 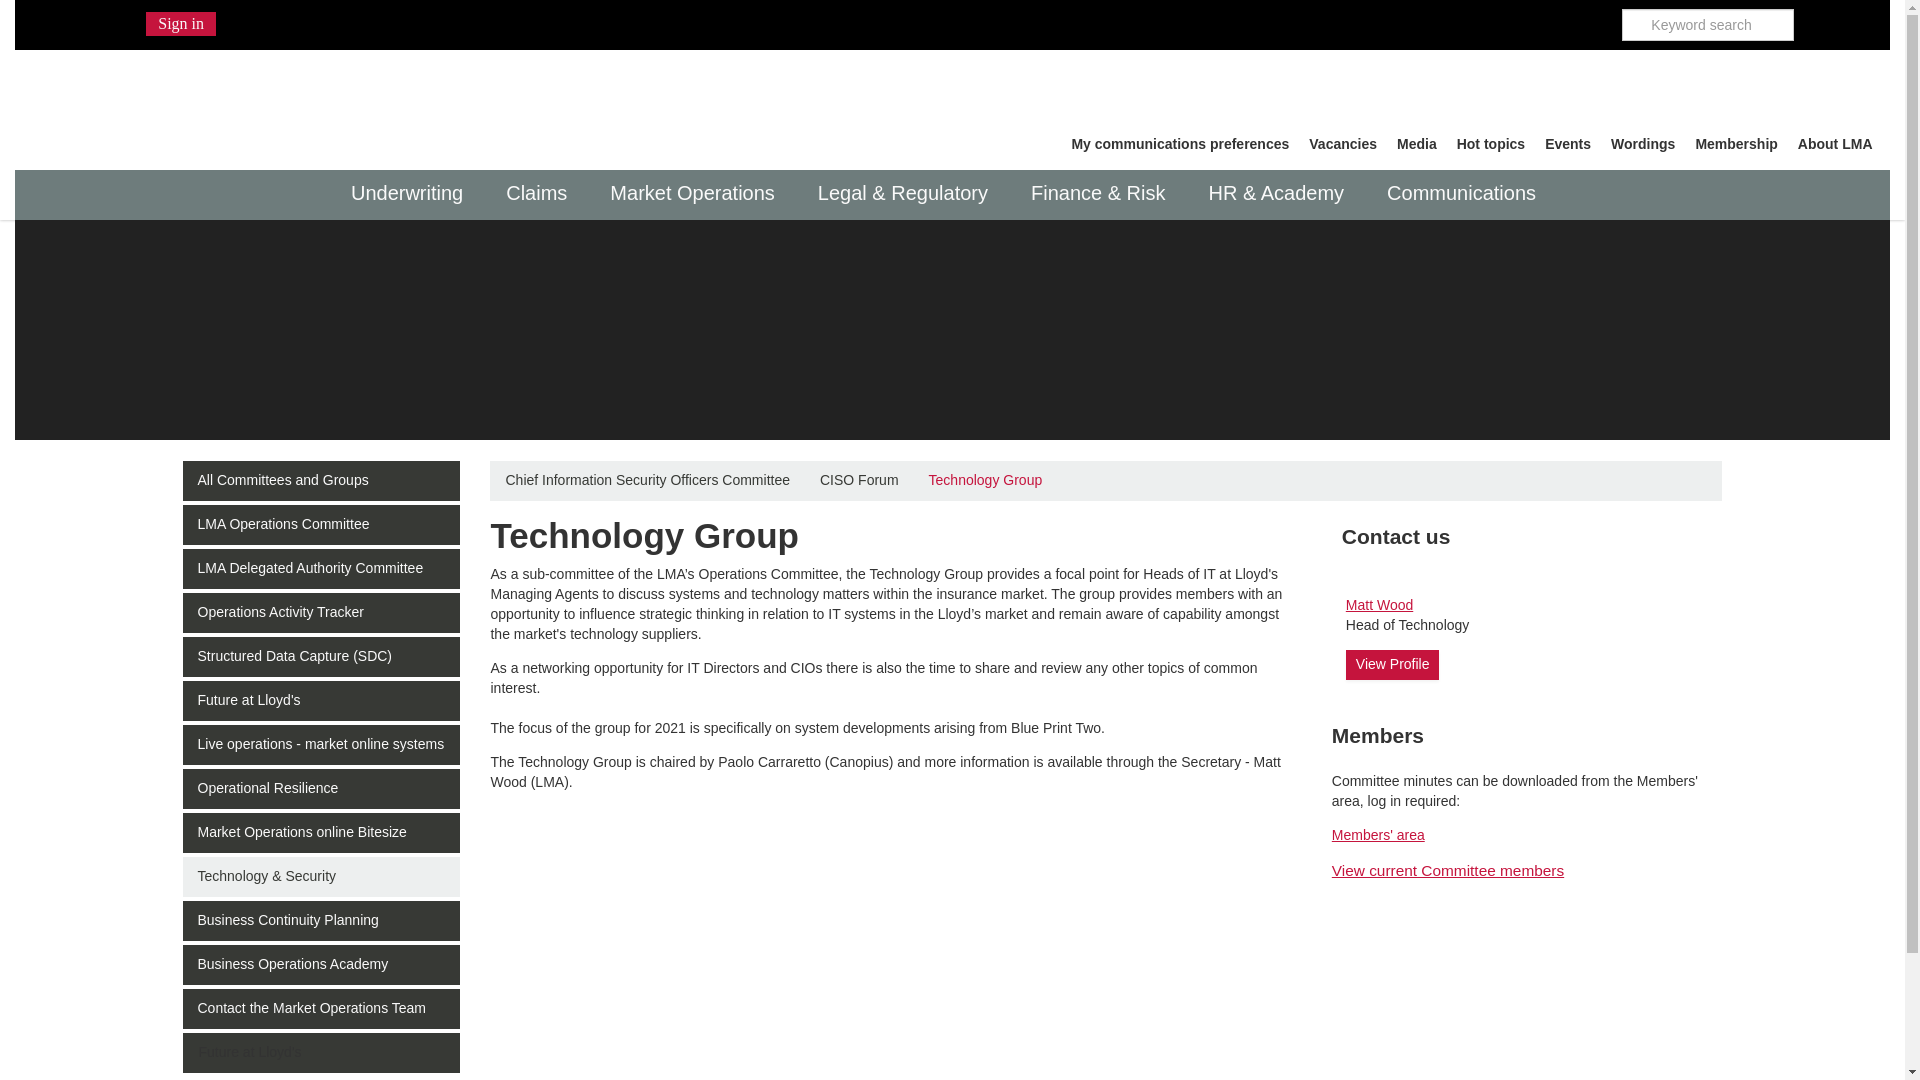 What do you see at coordinates (698, 194) in the screenshot?
I see `Market Operations` at bounding box center [698, 194].